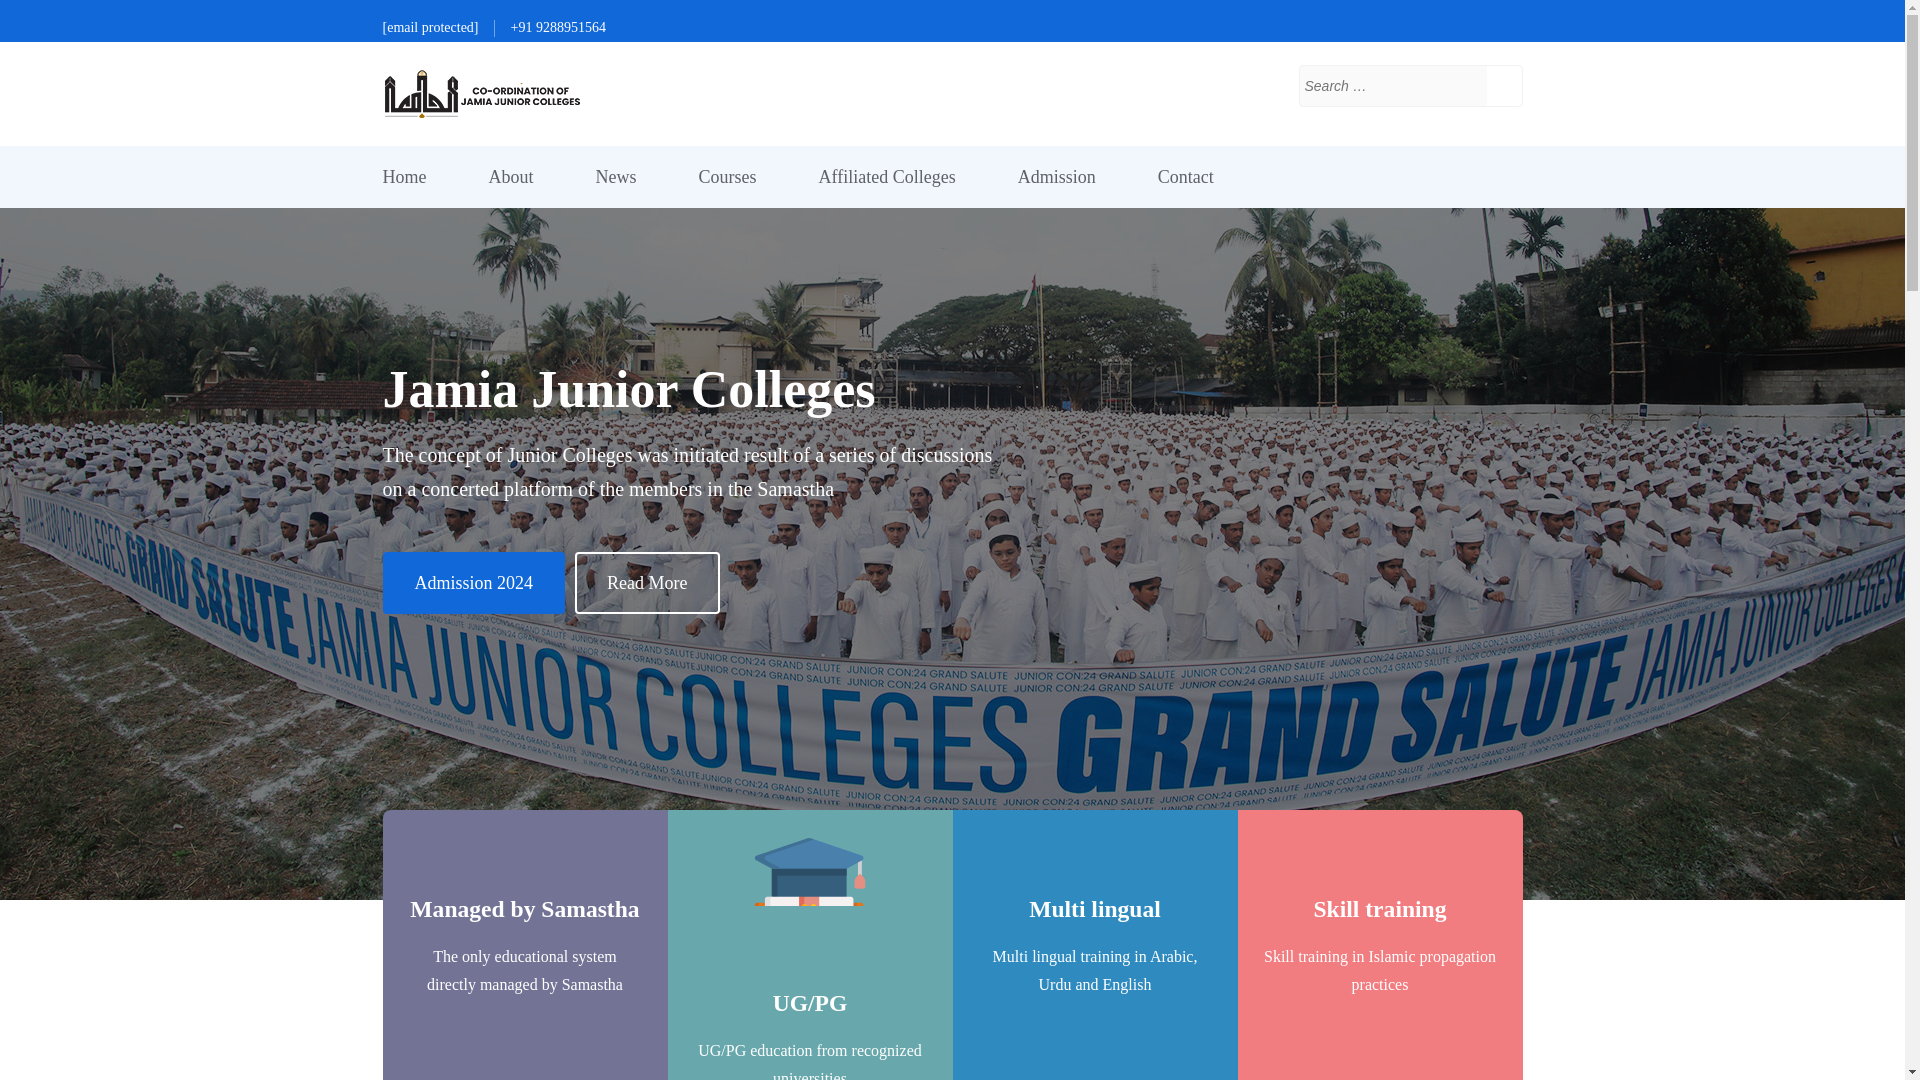  Describe the element at coordinates (886, 176) in the screenshot. I see `Affiliated Colleges` at that location.